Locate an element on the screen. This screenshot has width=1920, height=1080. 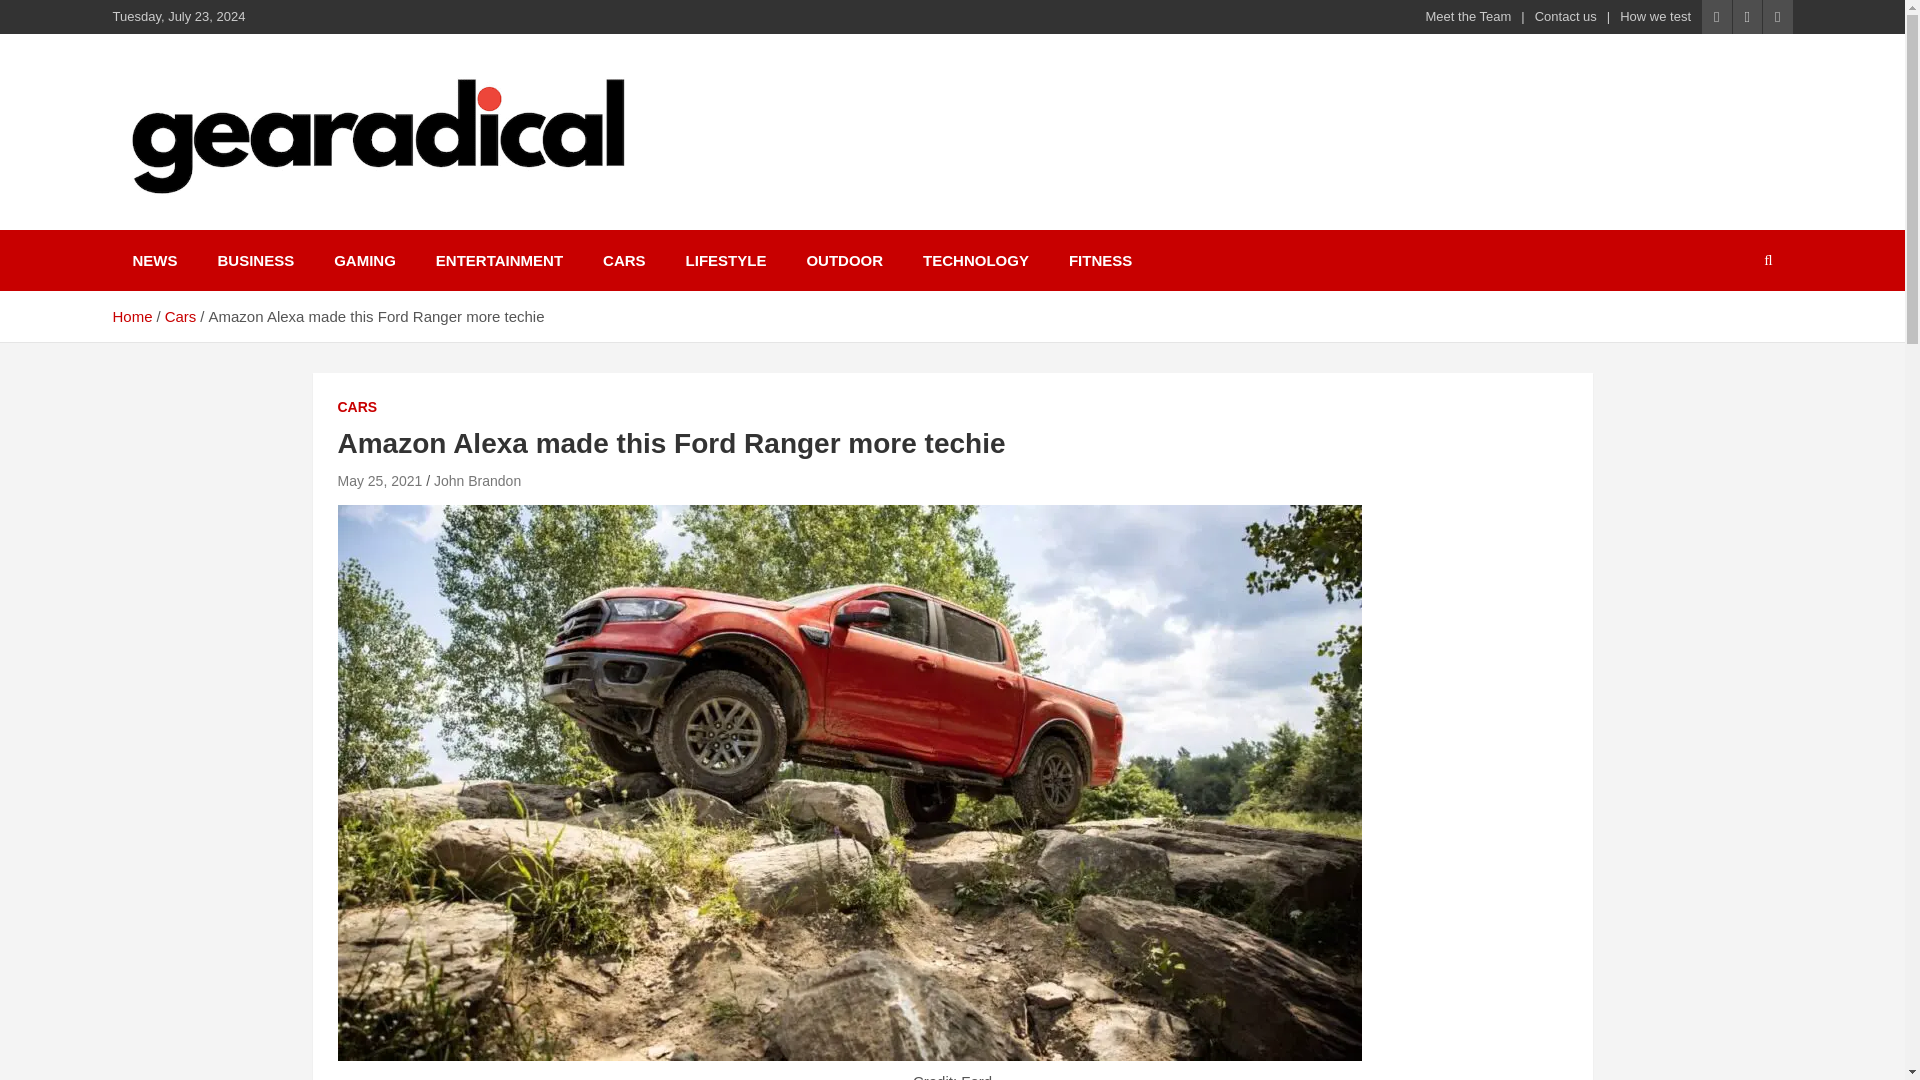
John Brandon is located at coordinates (476, 481).